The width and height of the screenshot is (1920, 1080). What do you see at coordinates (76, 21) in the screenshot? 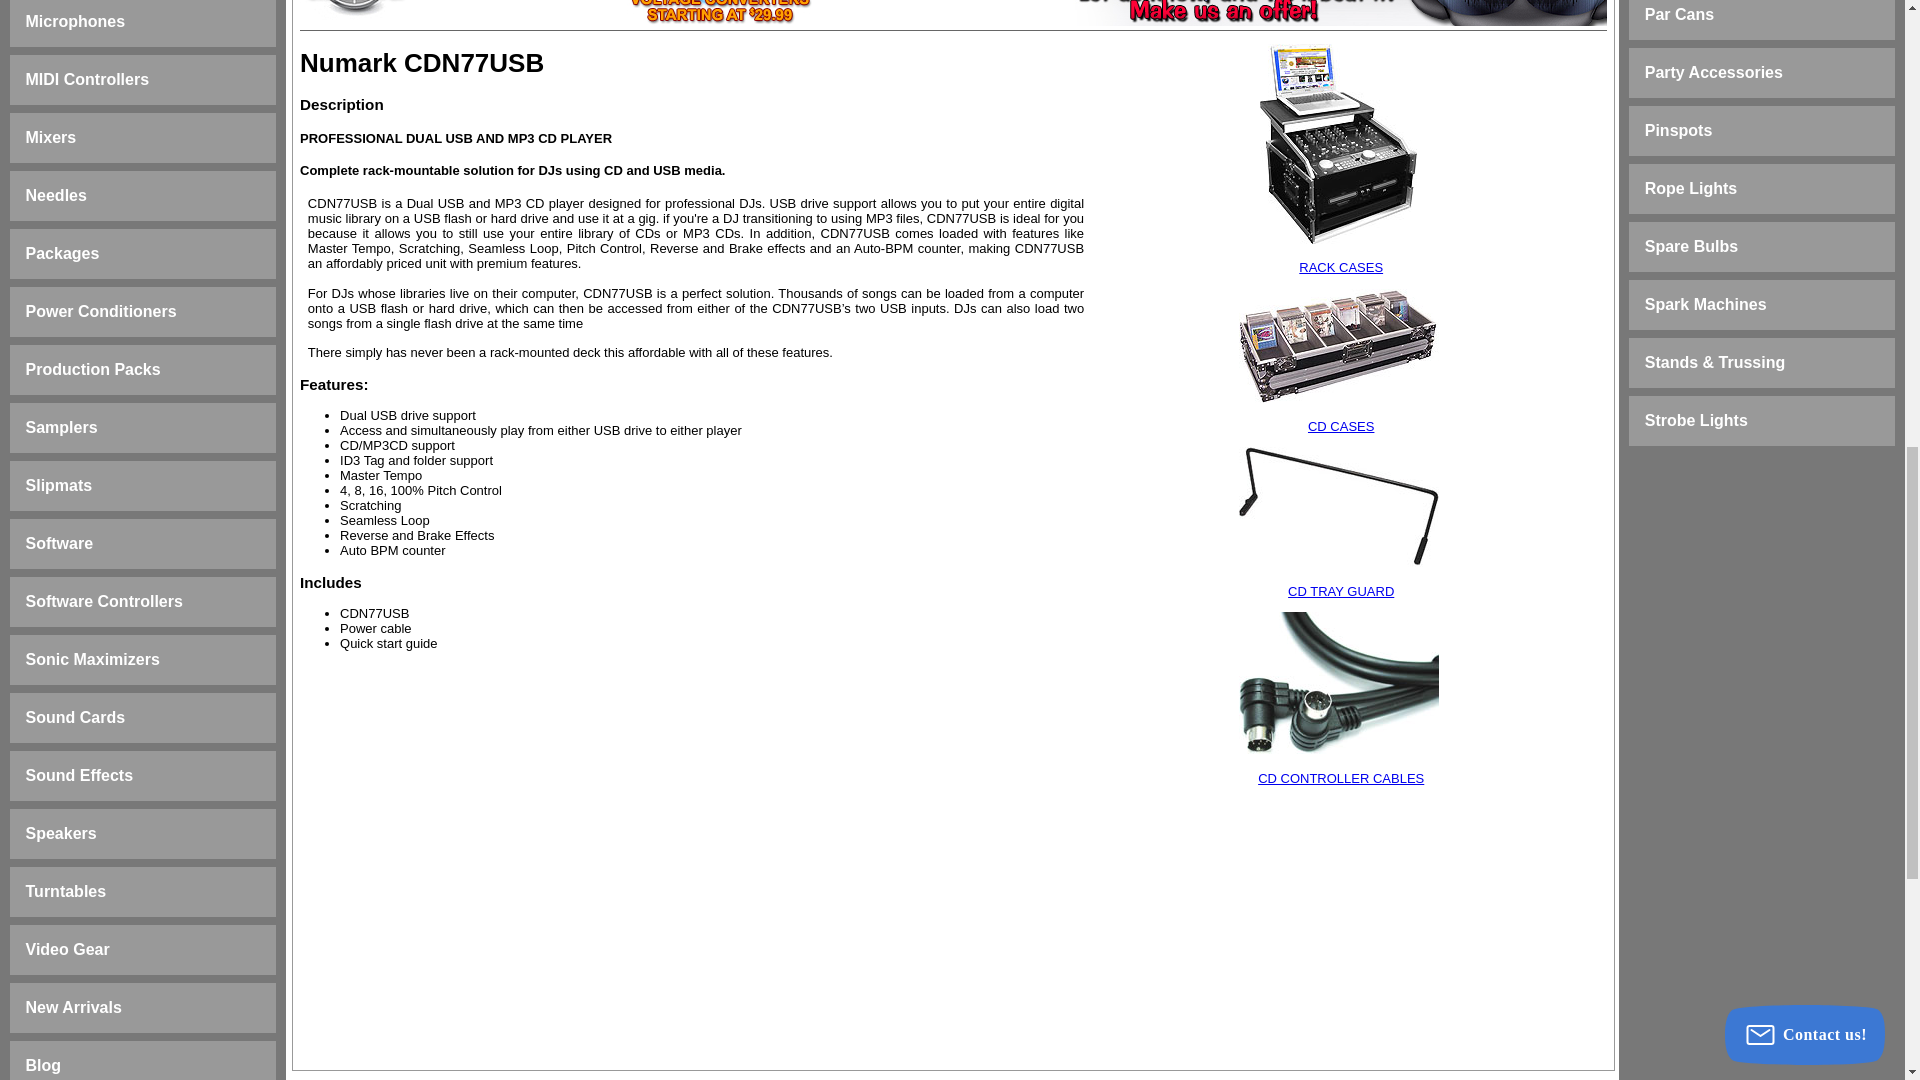
I see `Microphones` at bounding box center [76, 21].